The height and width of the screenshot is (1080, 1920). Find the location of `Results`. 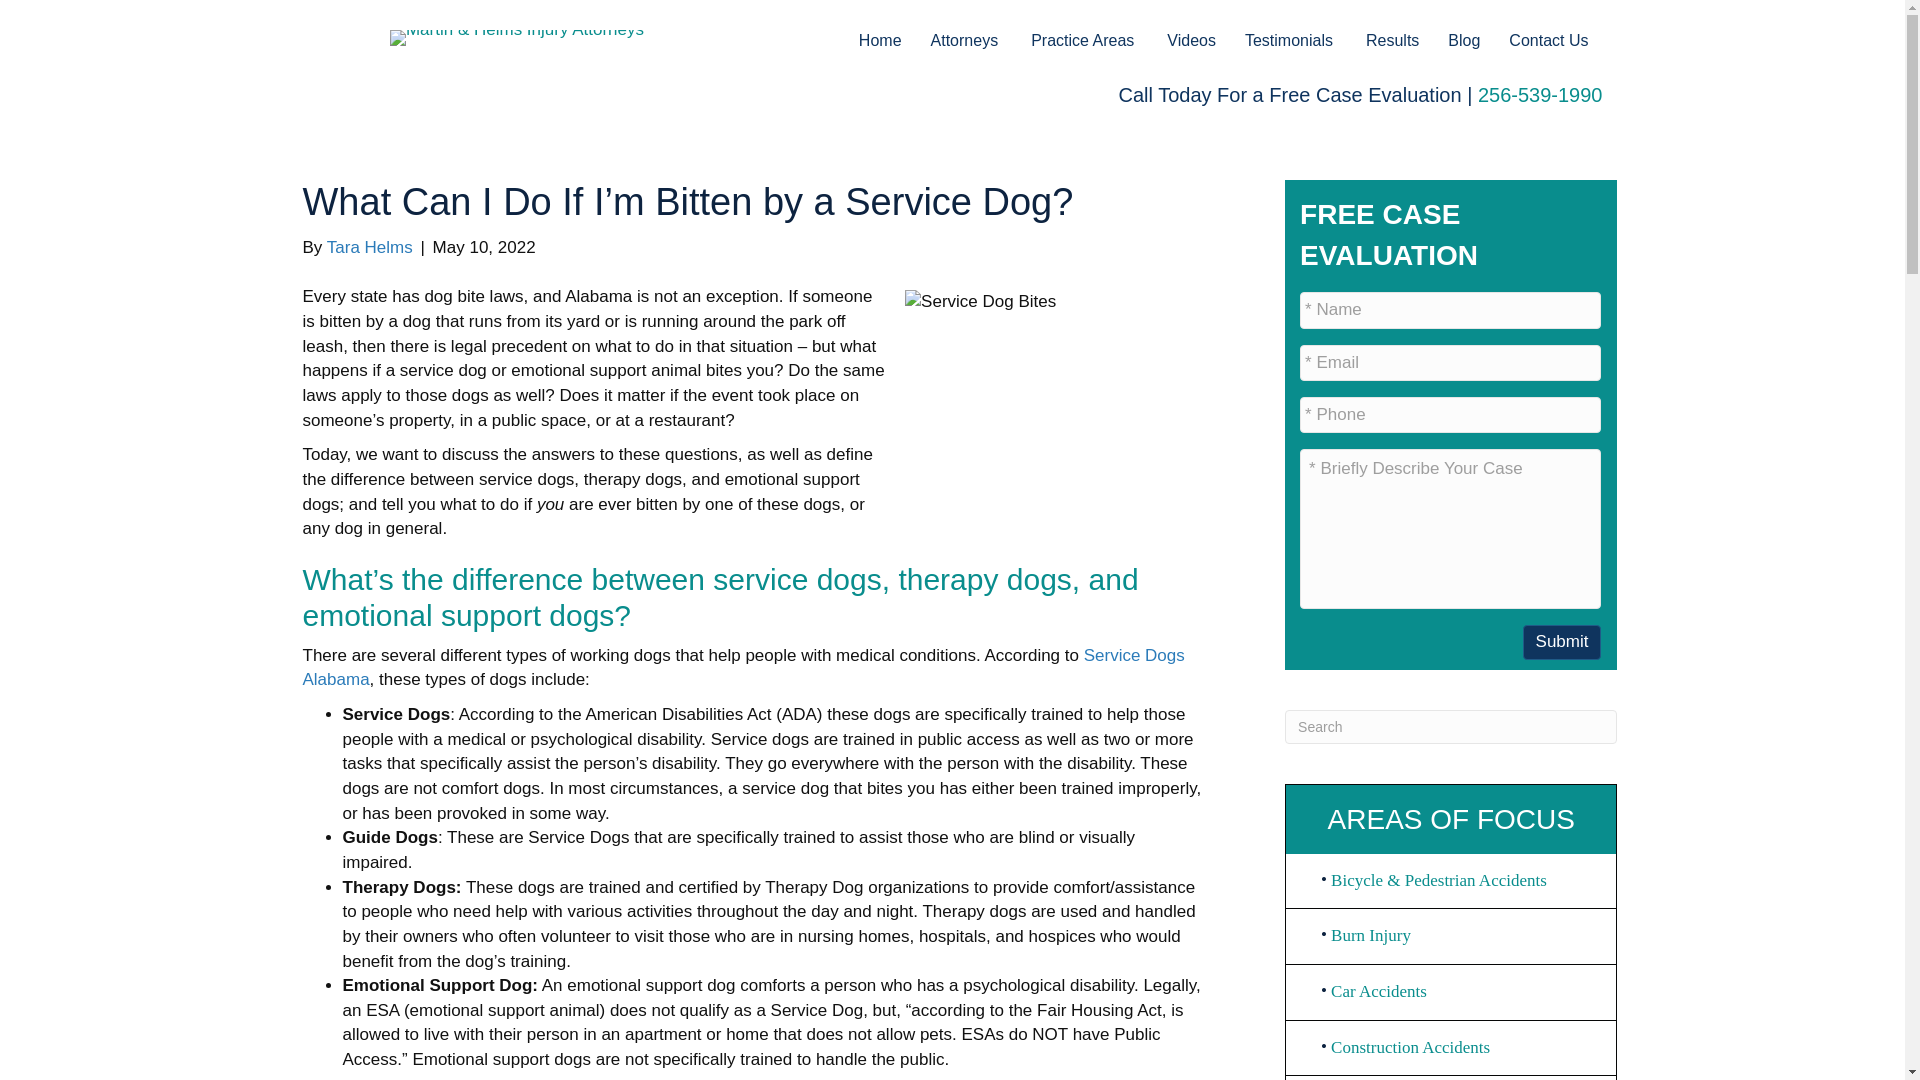

Results is located at coordinates (1392, 40).